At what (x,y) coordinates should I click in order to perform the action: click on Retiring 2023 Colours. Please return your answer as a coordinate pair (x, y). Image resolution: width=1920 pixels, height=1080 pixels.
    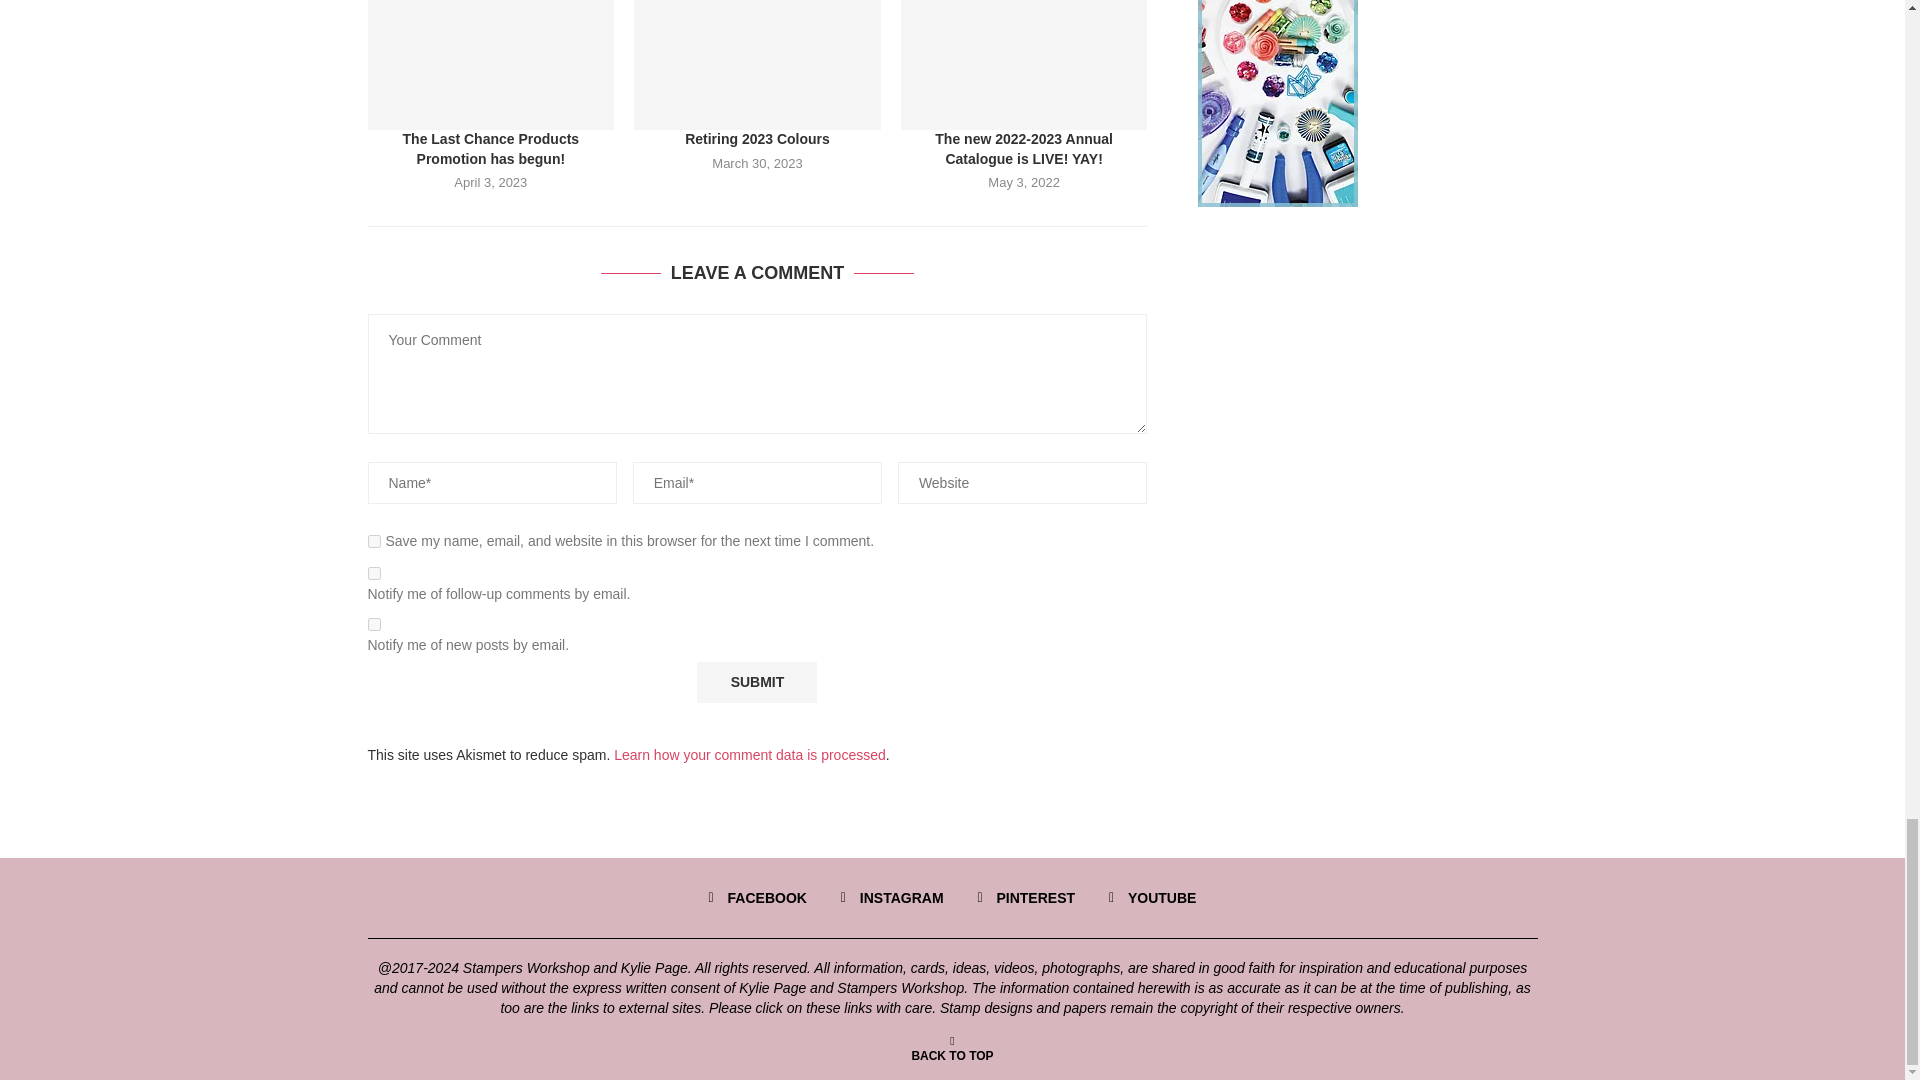
    Looking at the image, I should click on (757, 64).